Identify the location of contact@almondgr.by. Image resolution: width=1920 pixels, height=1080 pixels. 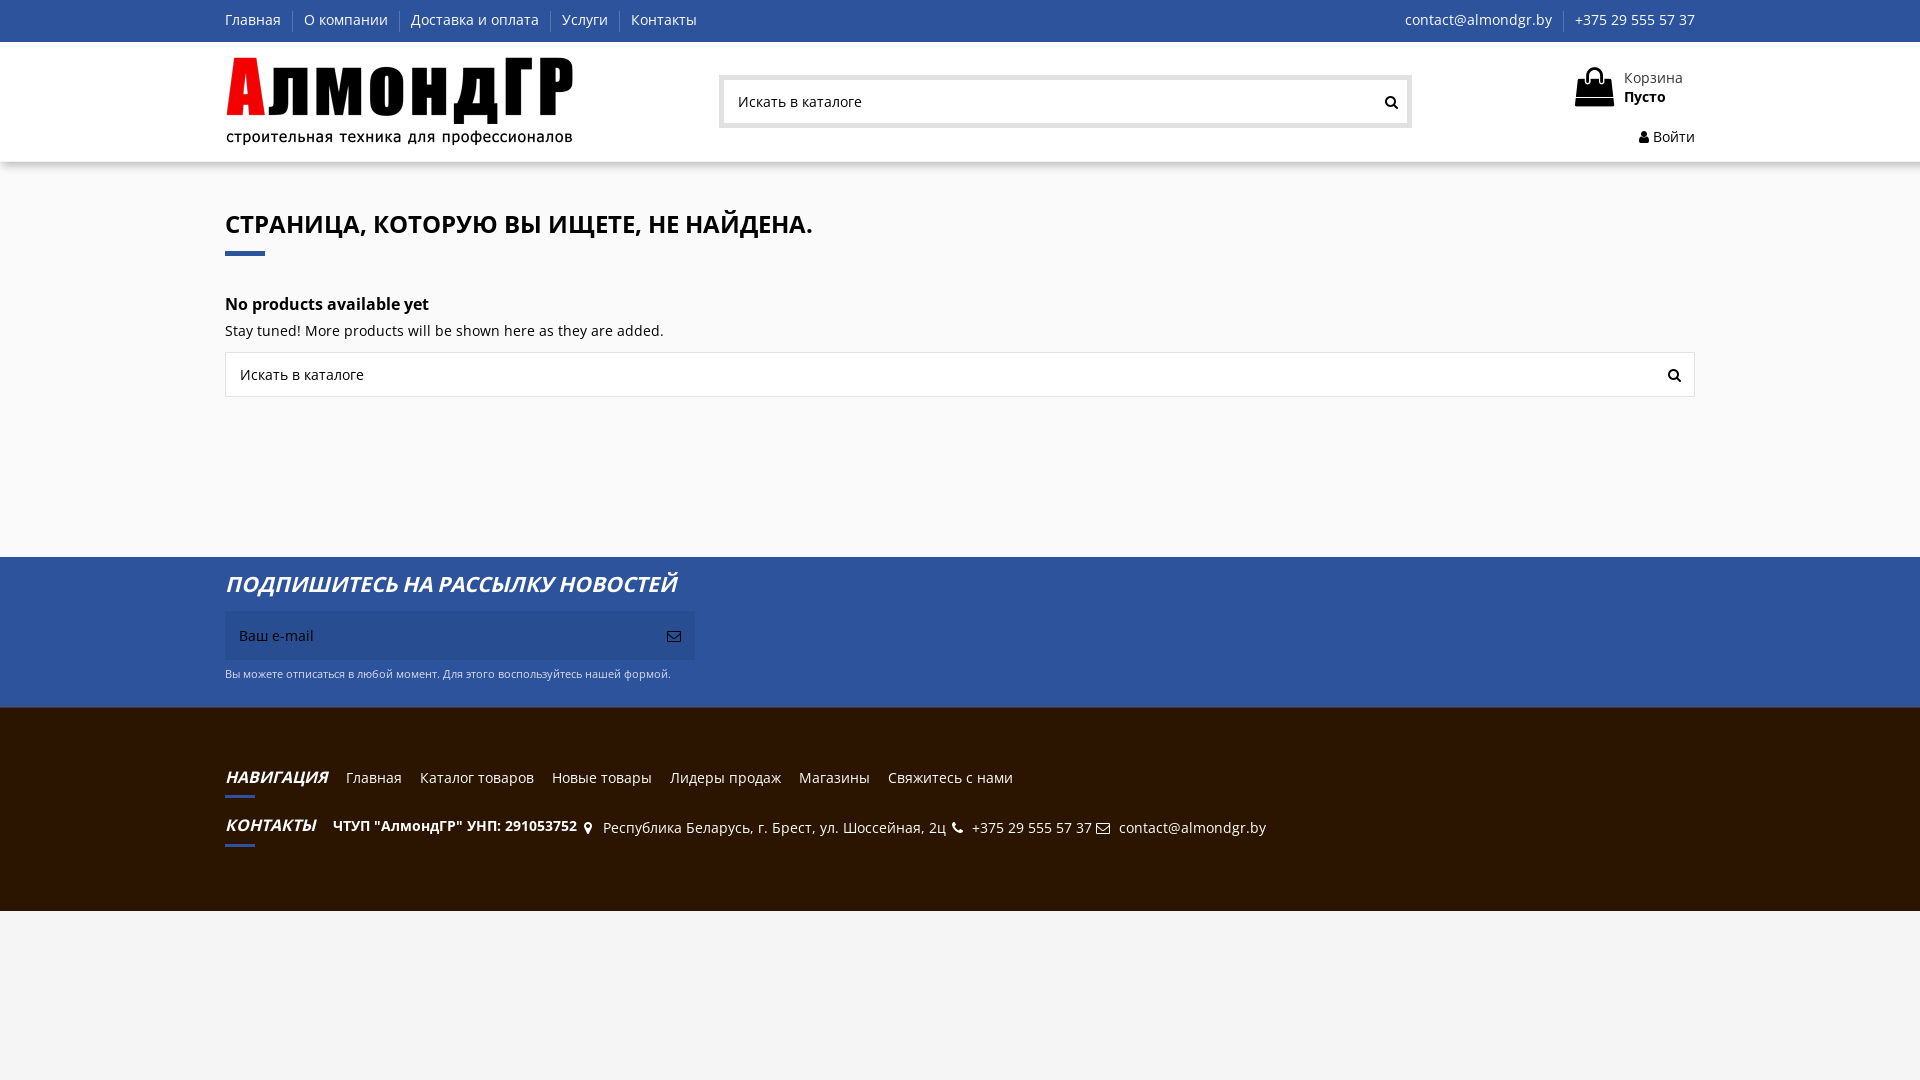
(1480, 20).